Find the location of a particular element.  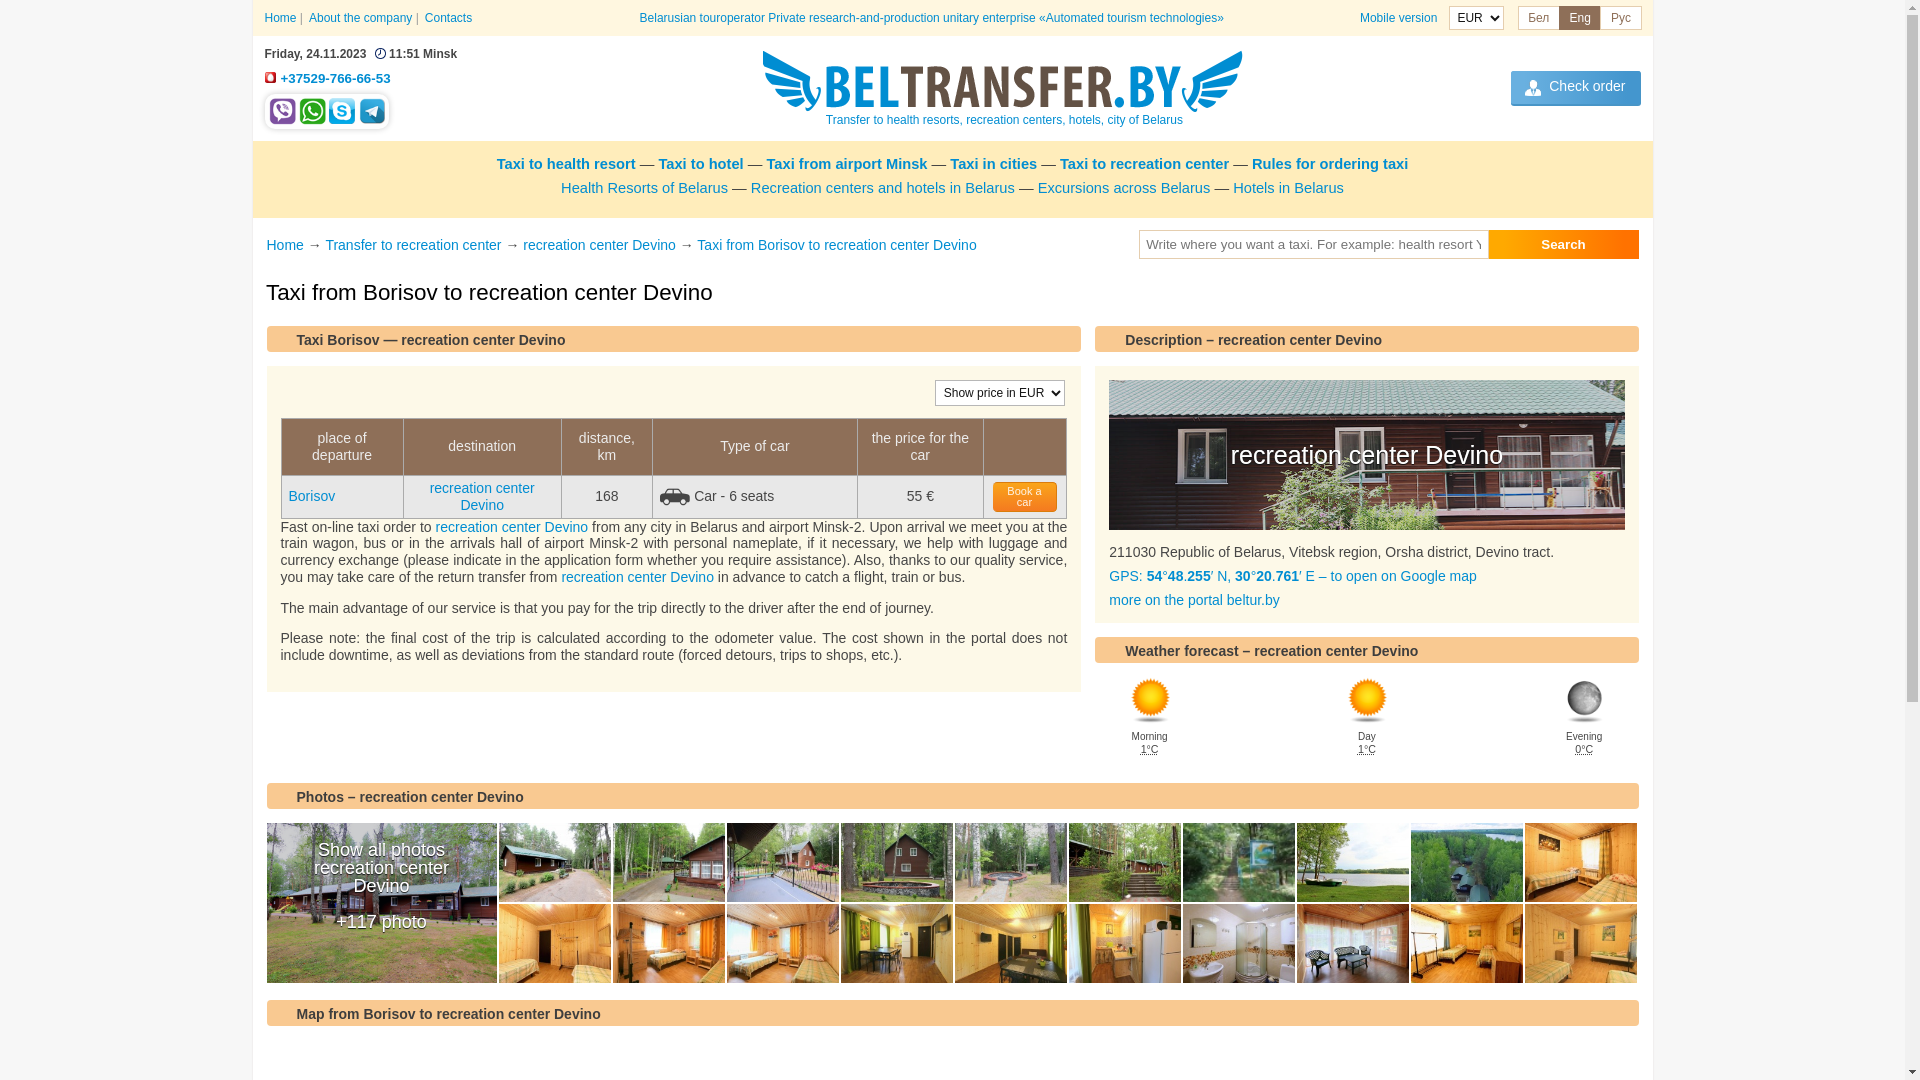

Devino  is located at coordinates (1238, 944).